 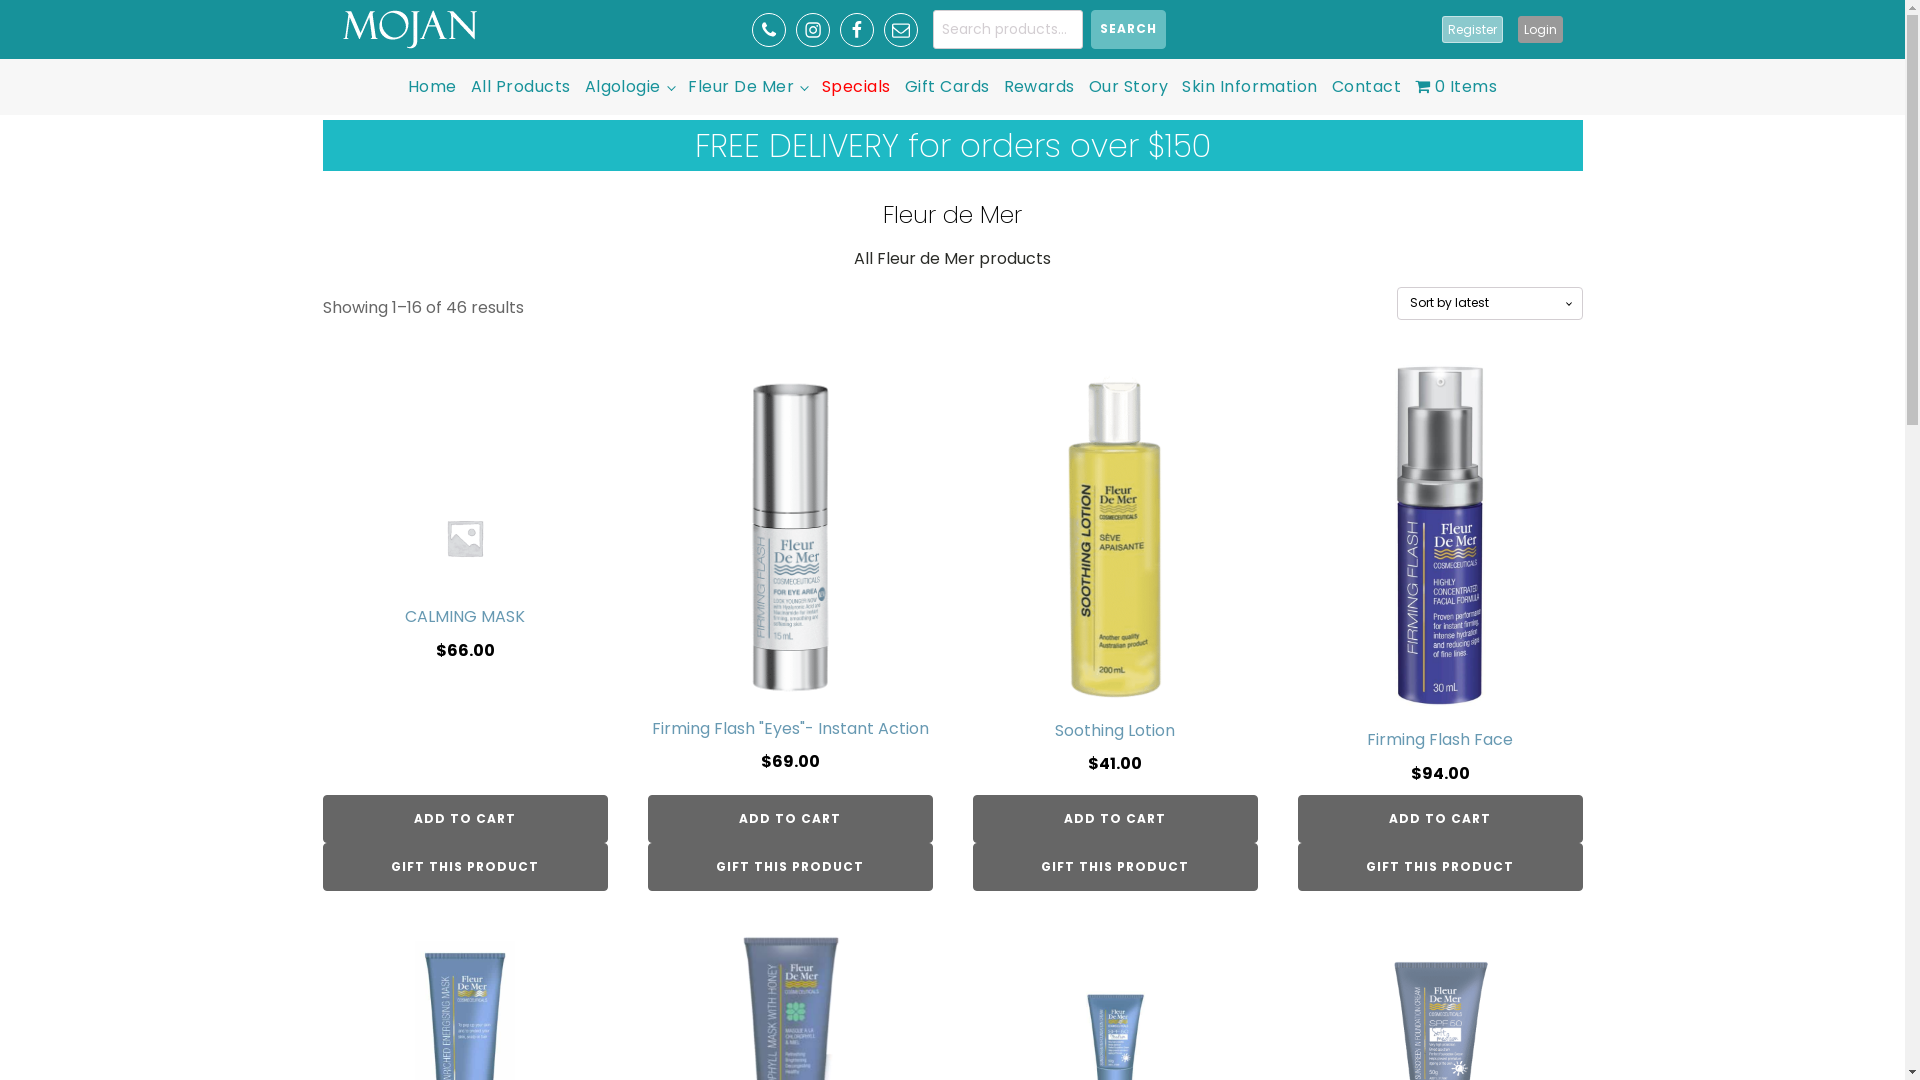 I want to click on ADD TO CART, so click(x=464, y=819).